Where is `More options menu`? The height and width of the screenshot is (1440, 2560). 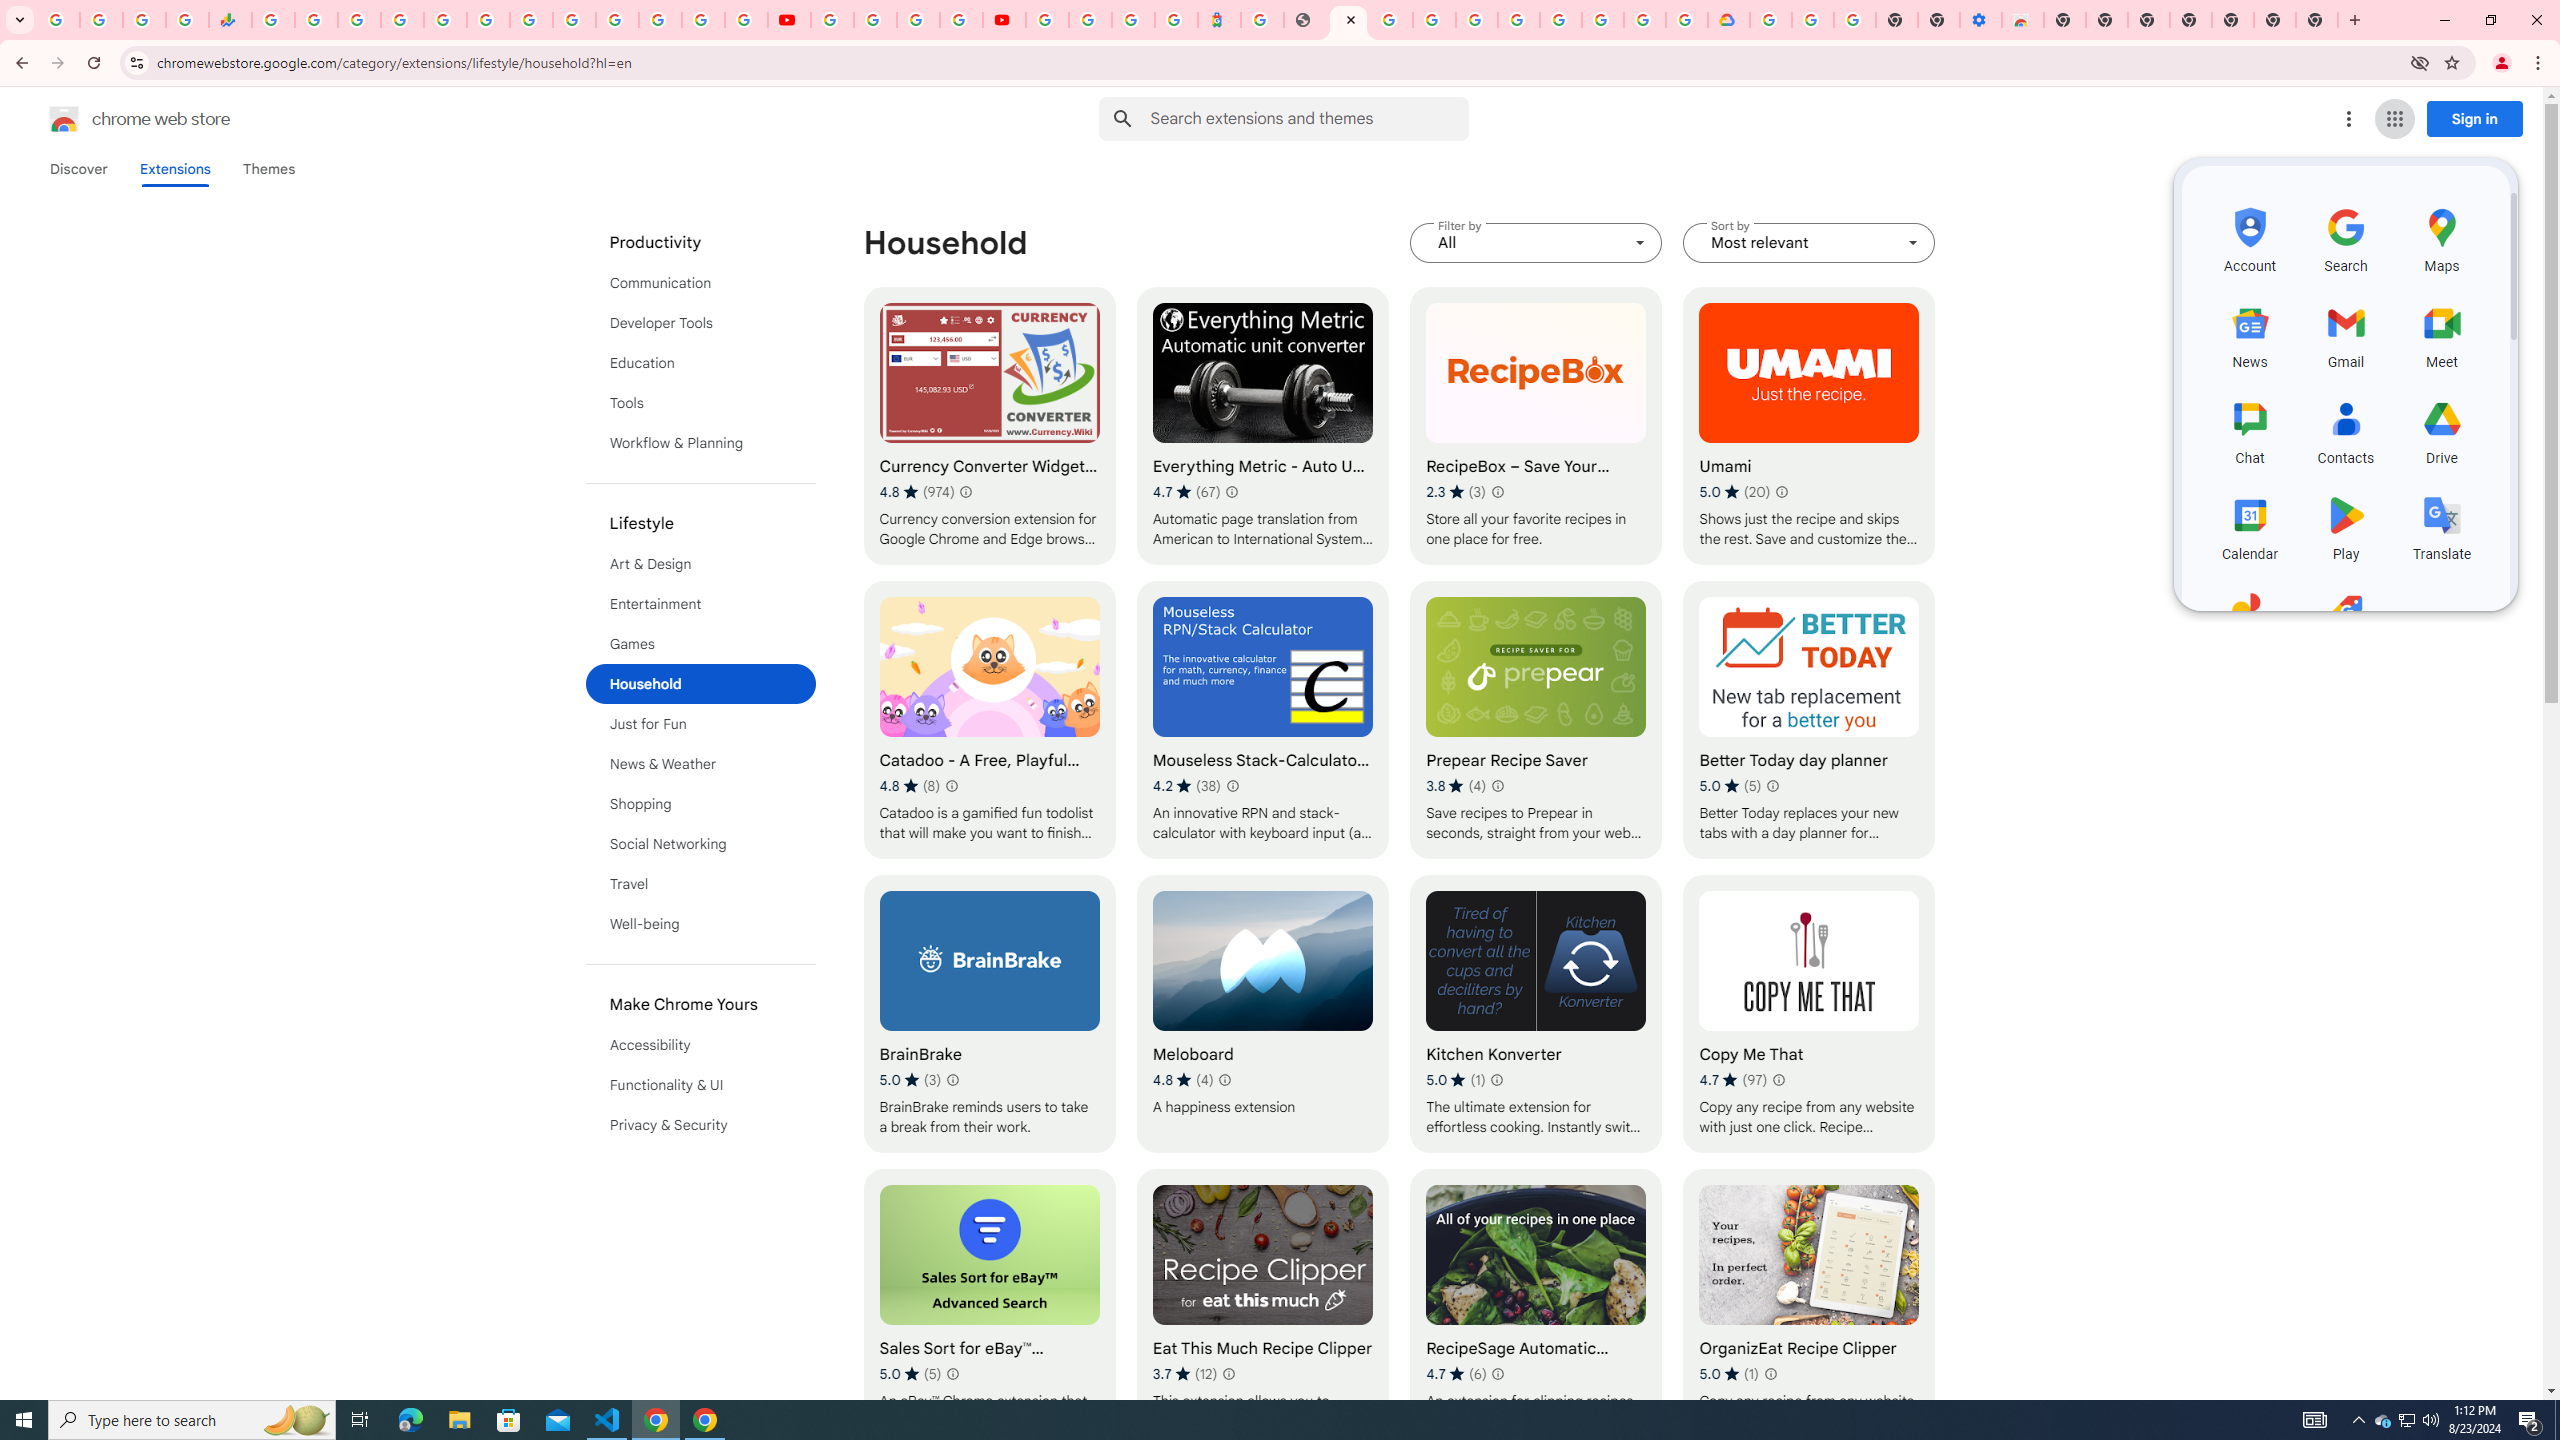
More options menu is located at coordinates (2348, 119).